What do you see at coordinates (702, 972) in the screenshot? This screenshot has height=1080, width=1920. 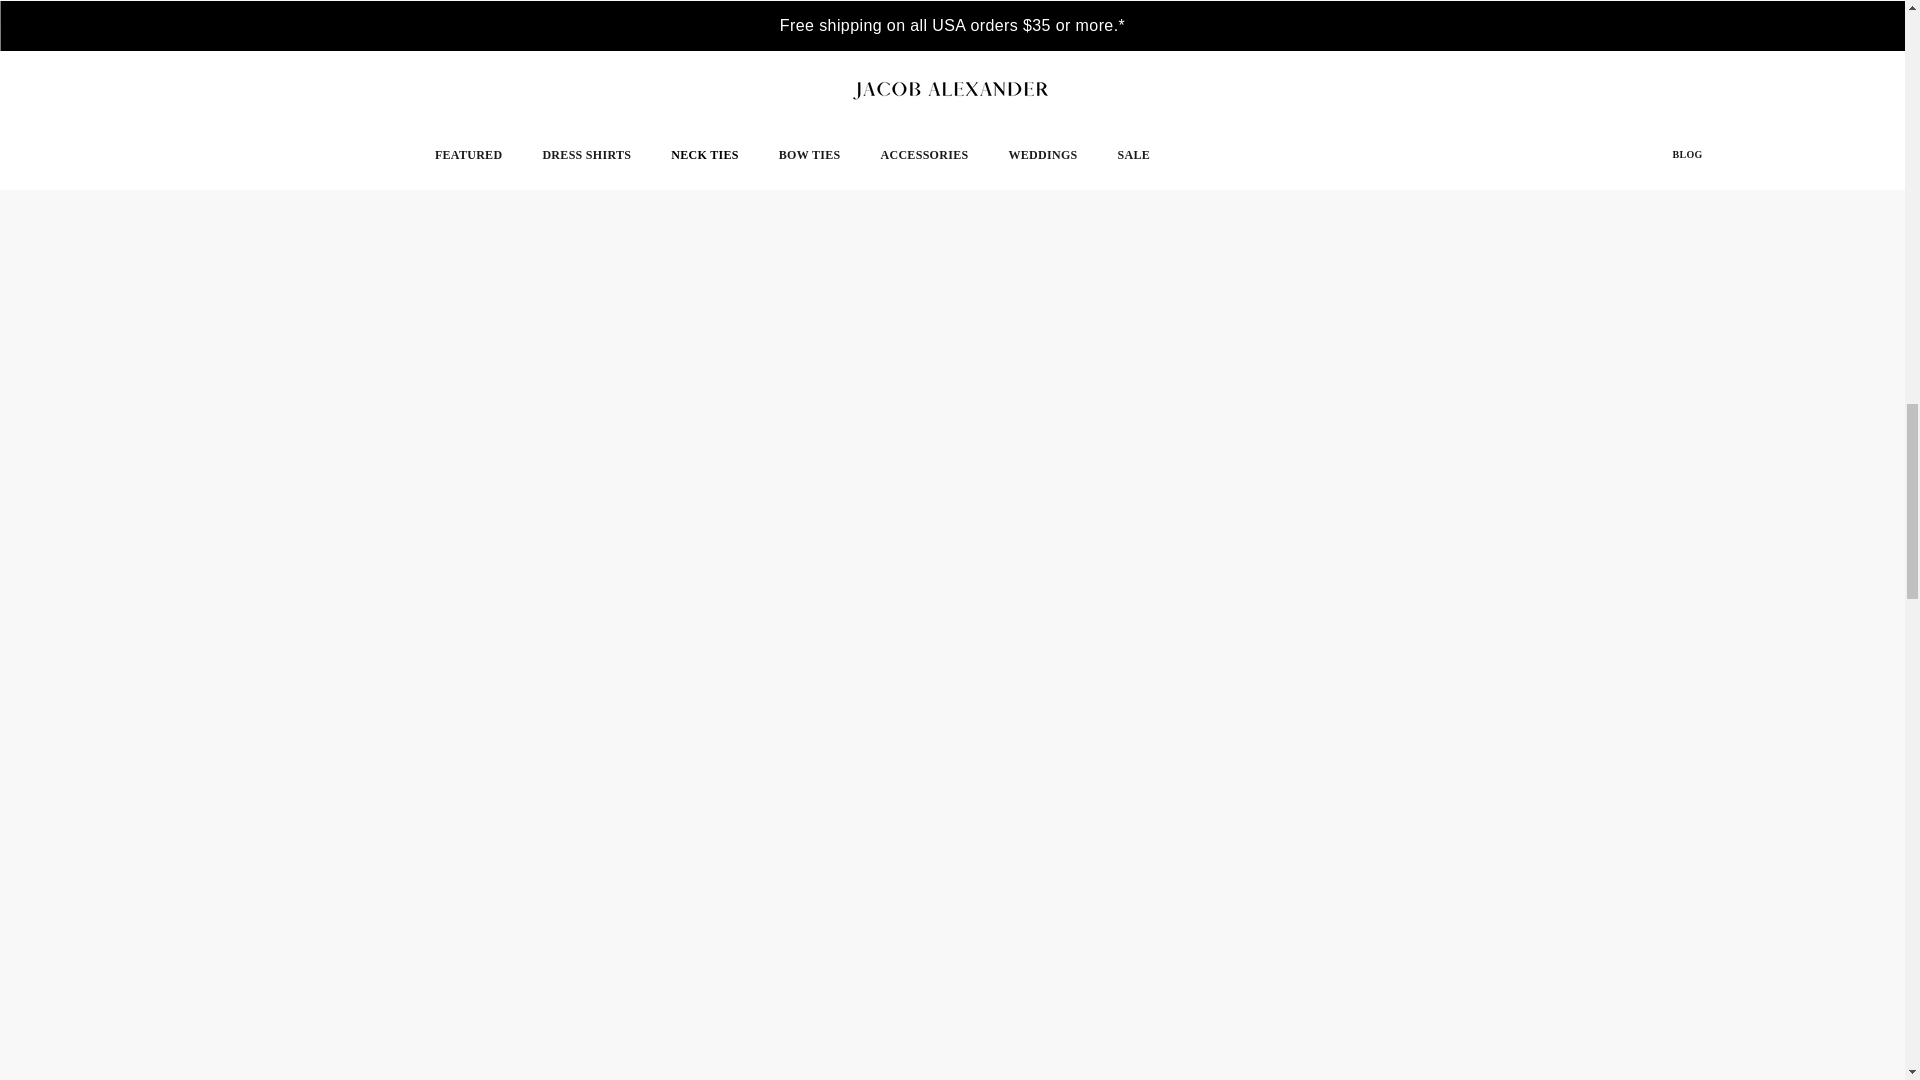 I see `Kid's Mini Squares Tie - Navy Blue` at bounding box center [702, 972].